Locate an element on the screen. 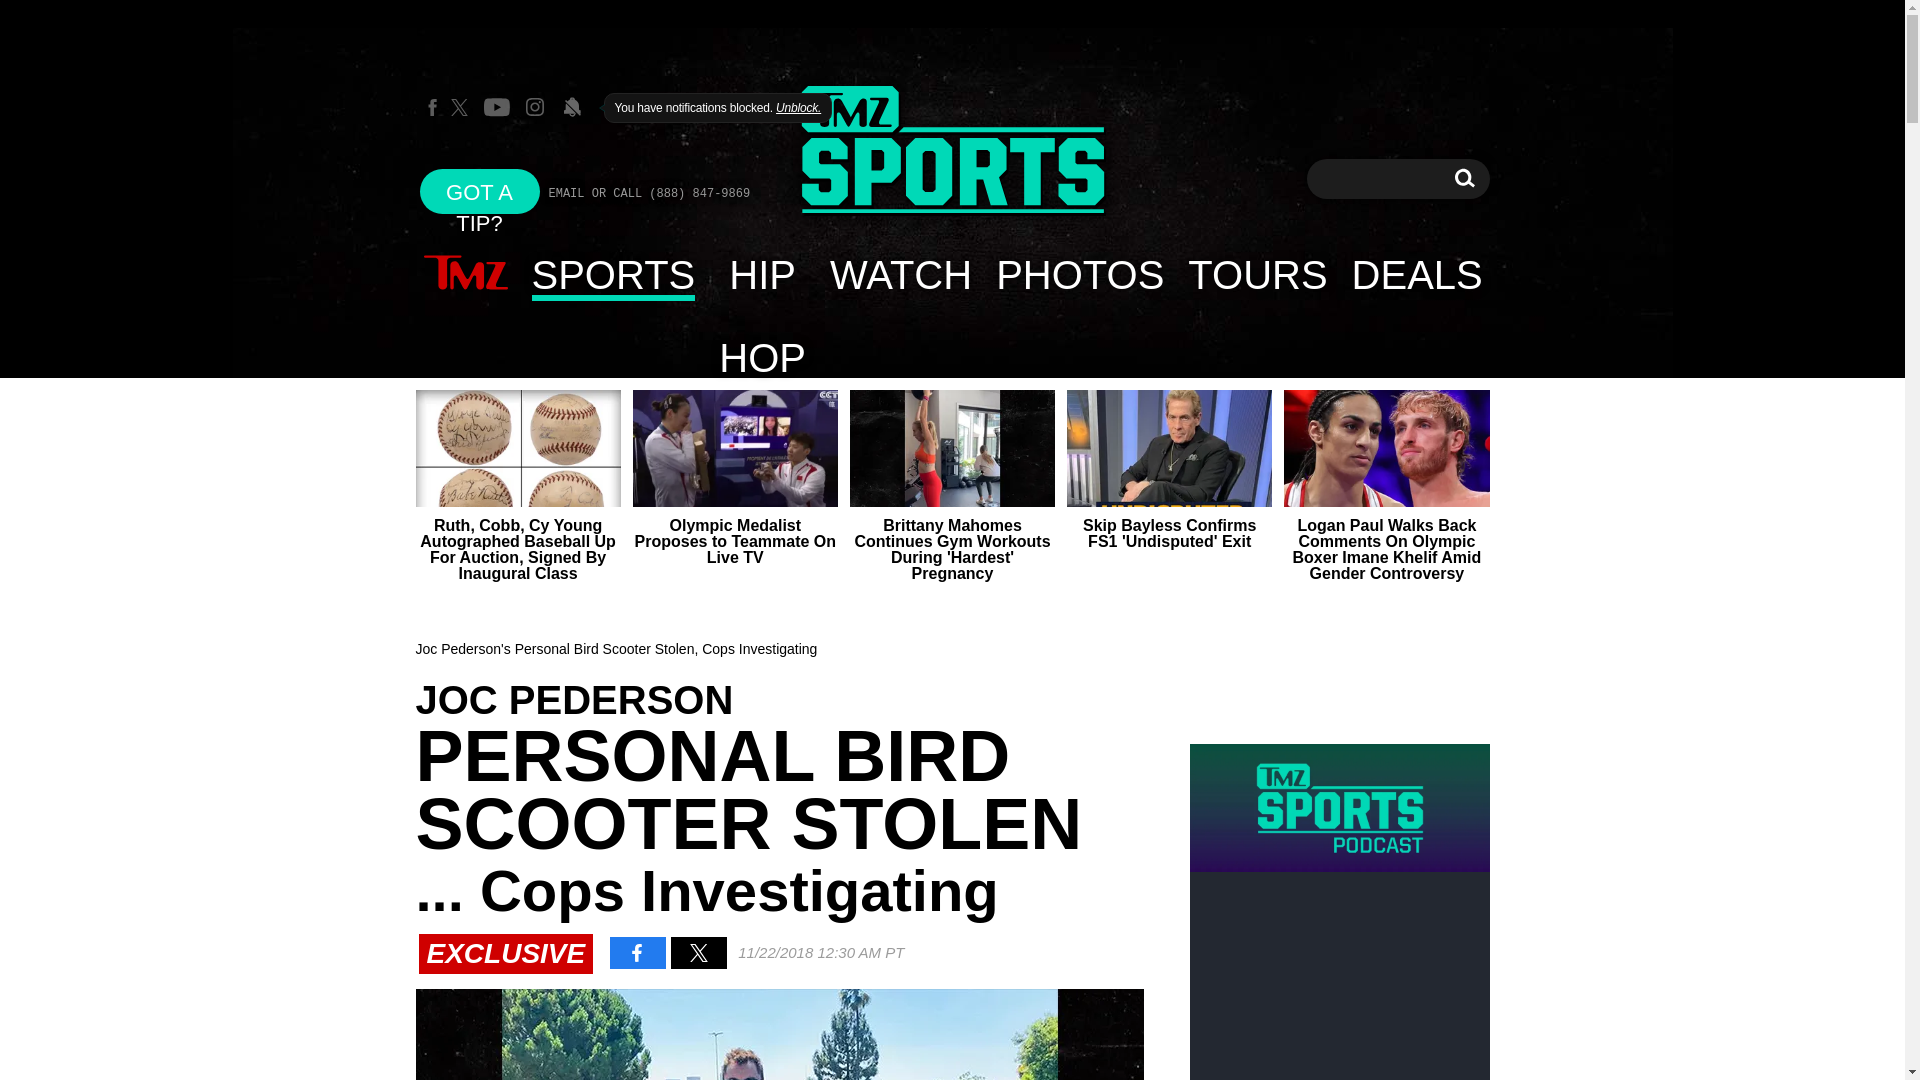 The image size is (1920, 1080). NEWS is located at coordinates (466, 274).